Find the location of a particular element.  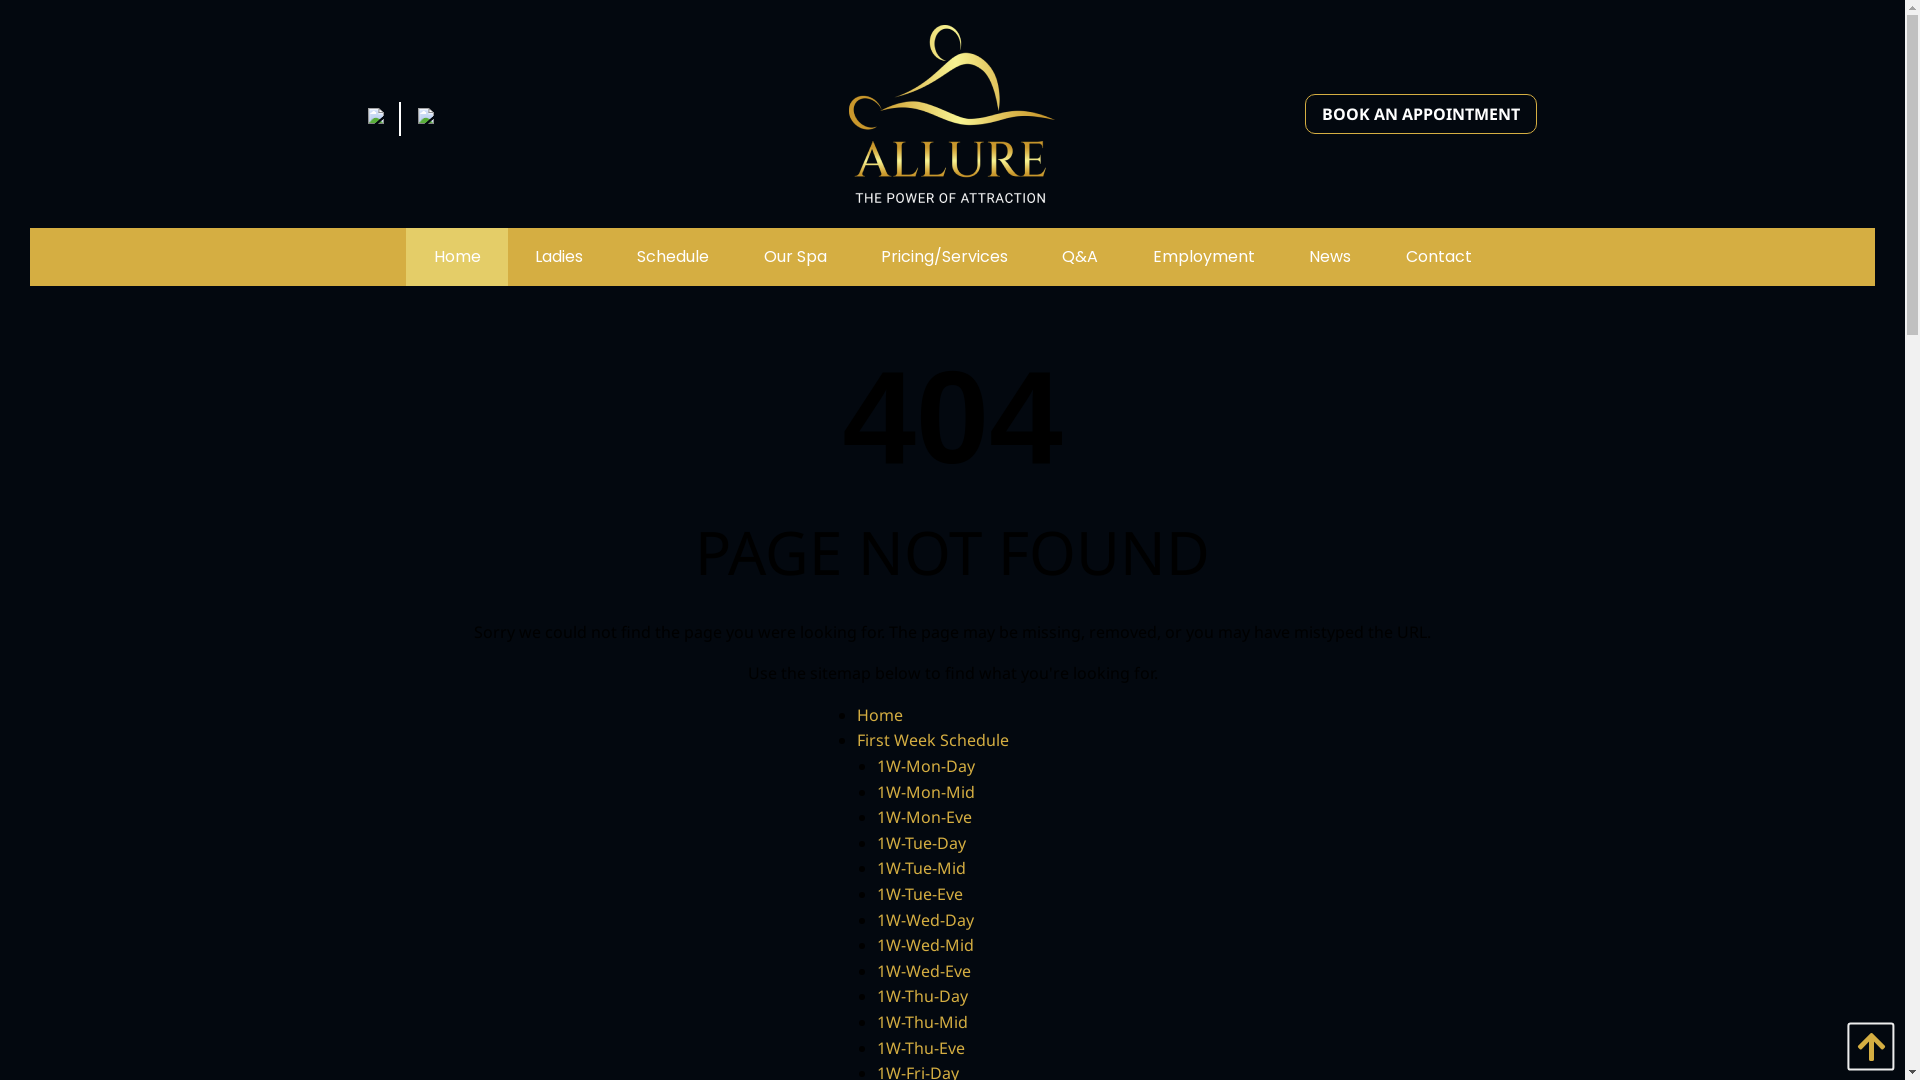

Q&A is located at coordinates (1080, 257).